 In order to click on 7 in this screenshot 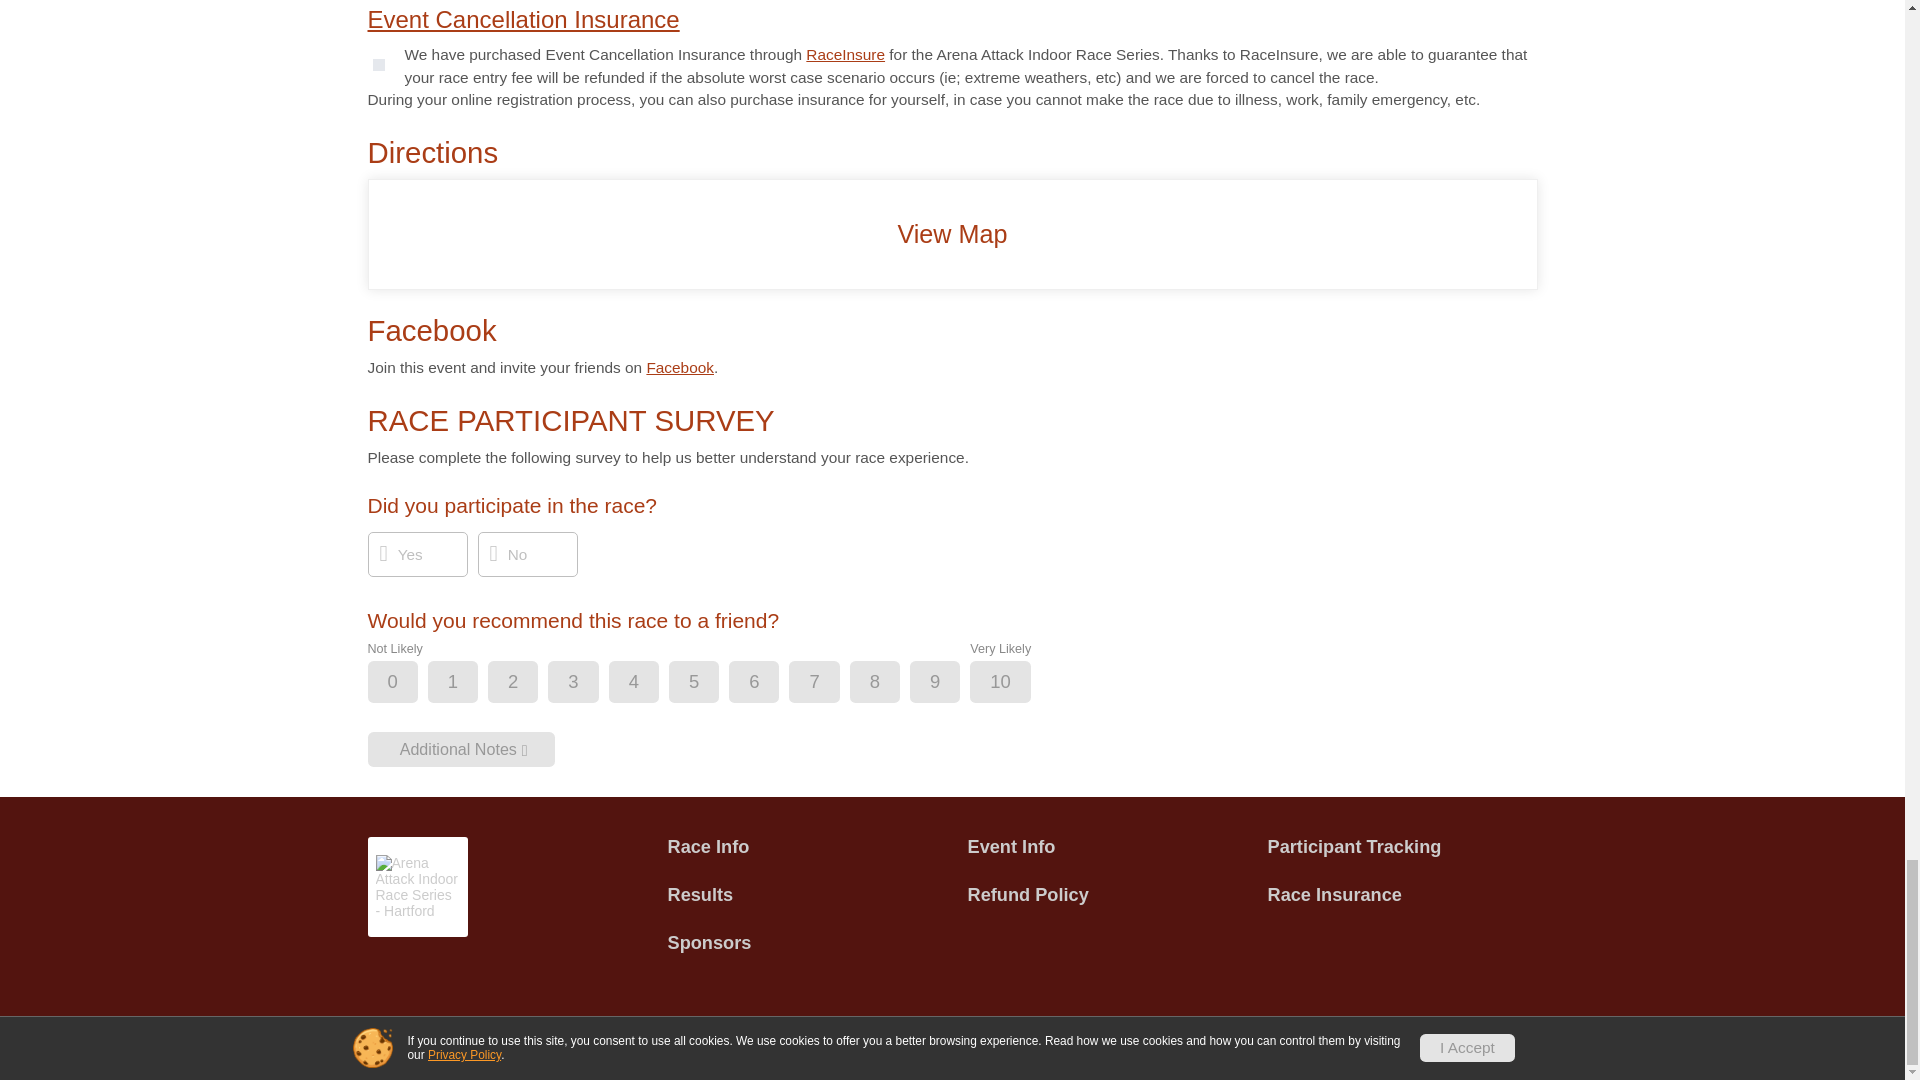, I will do `click(830, 684)`.